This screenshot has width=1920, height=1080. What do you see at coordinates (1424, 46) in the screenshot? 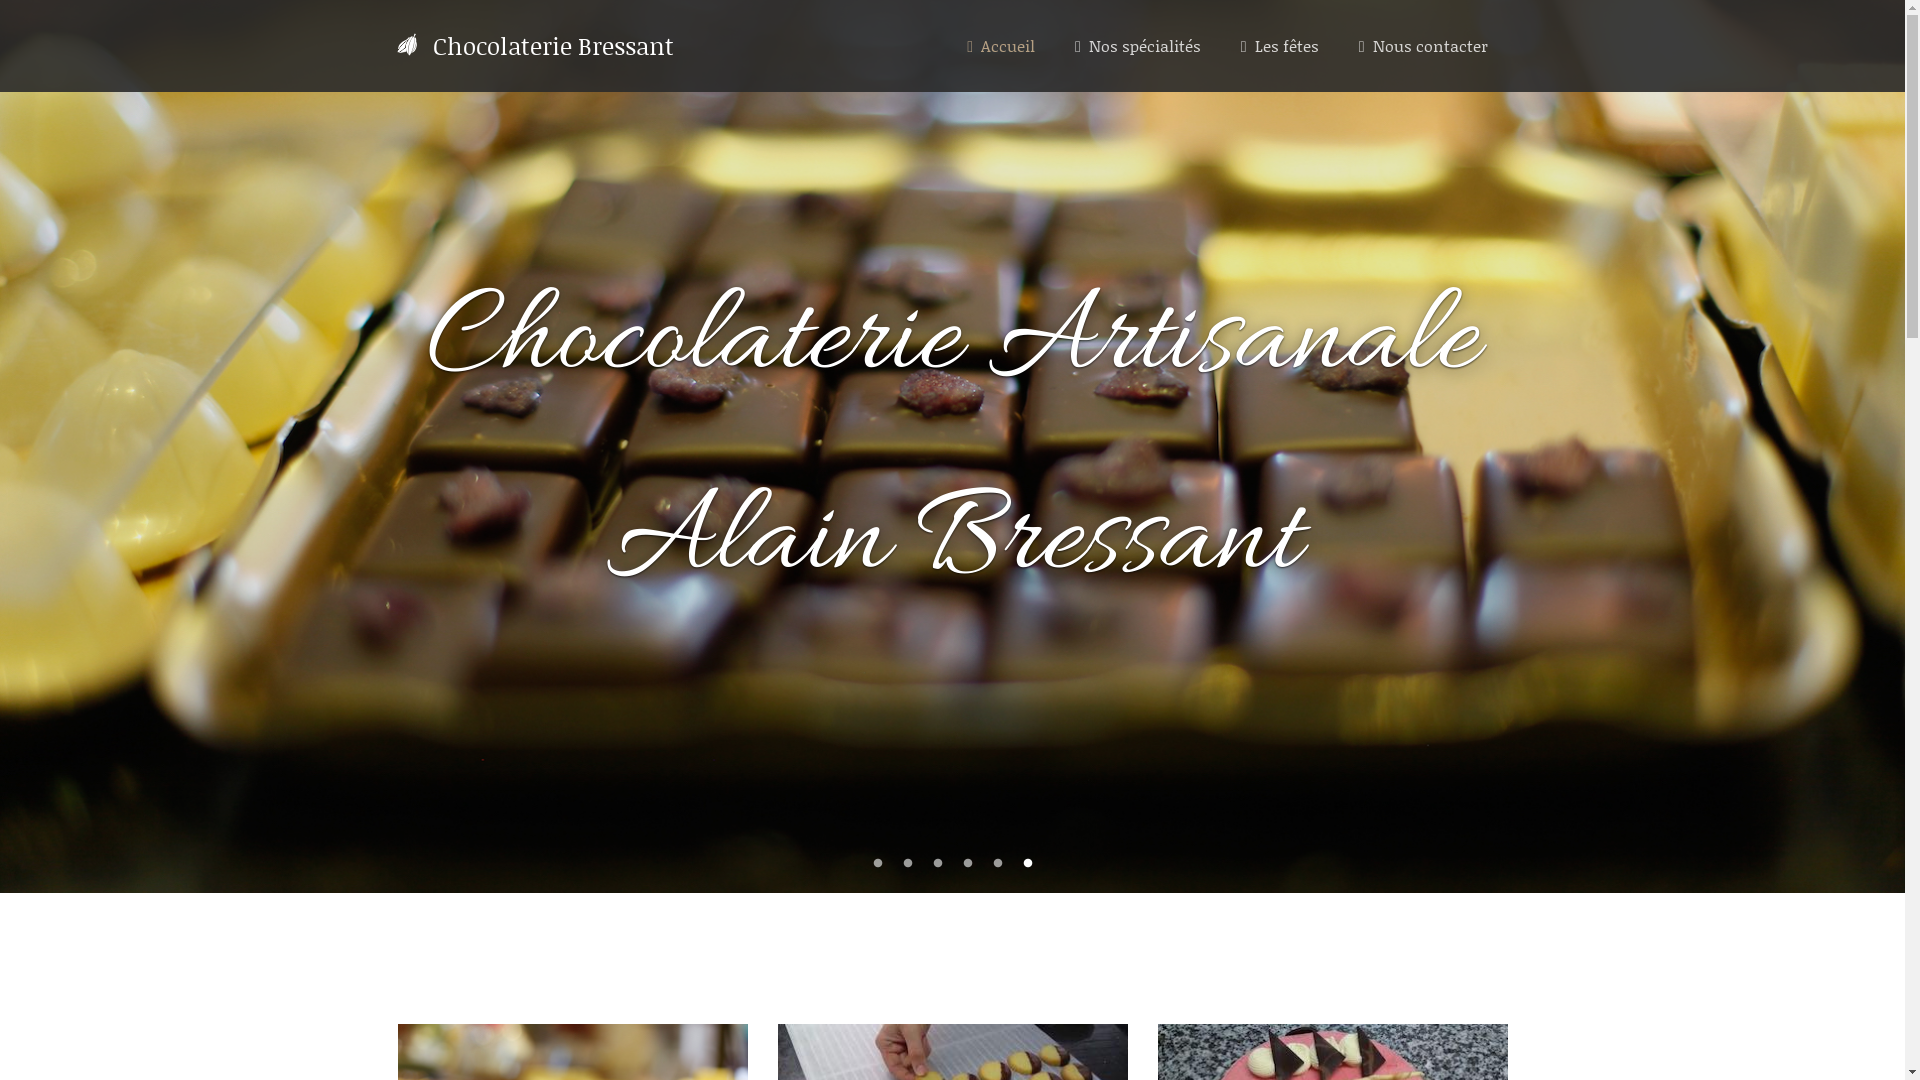
I see `Nous contacter` at bounding box center [1424, 46].